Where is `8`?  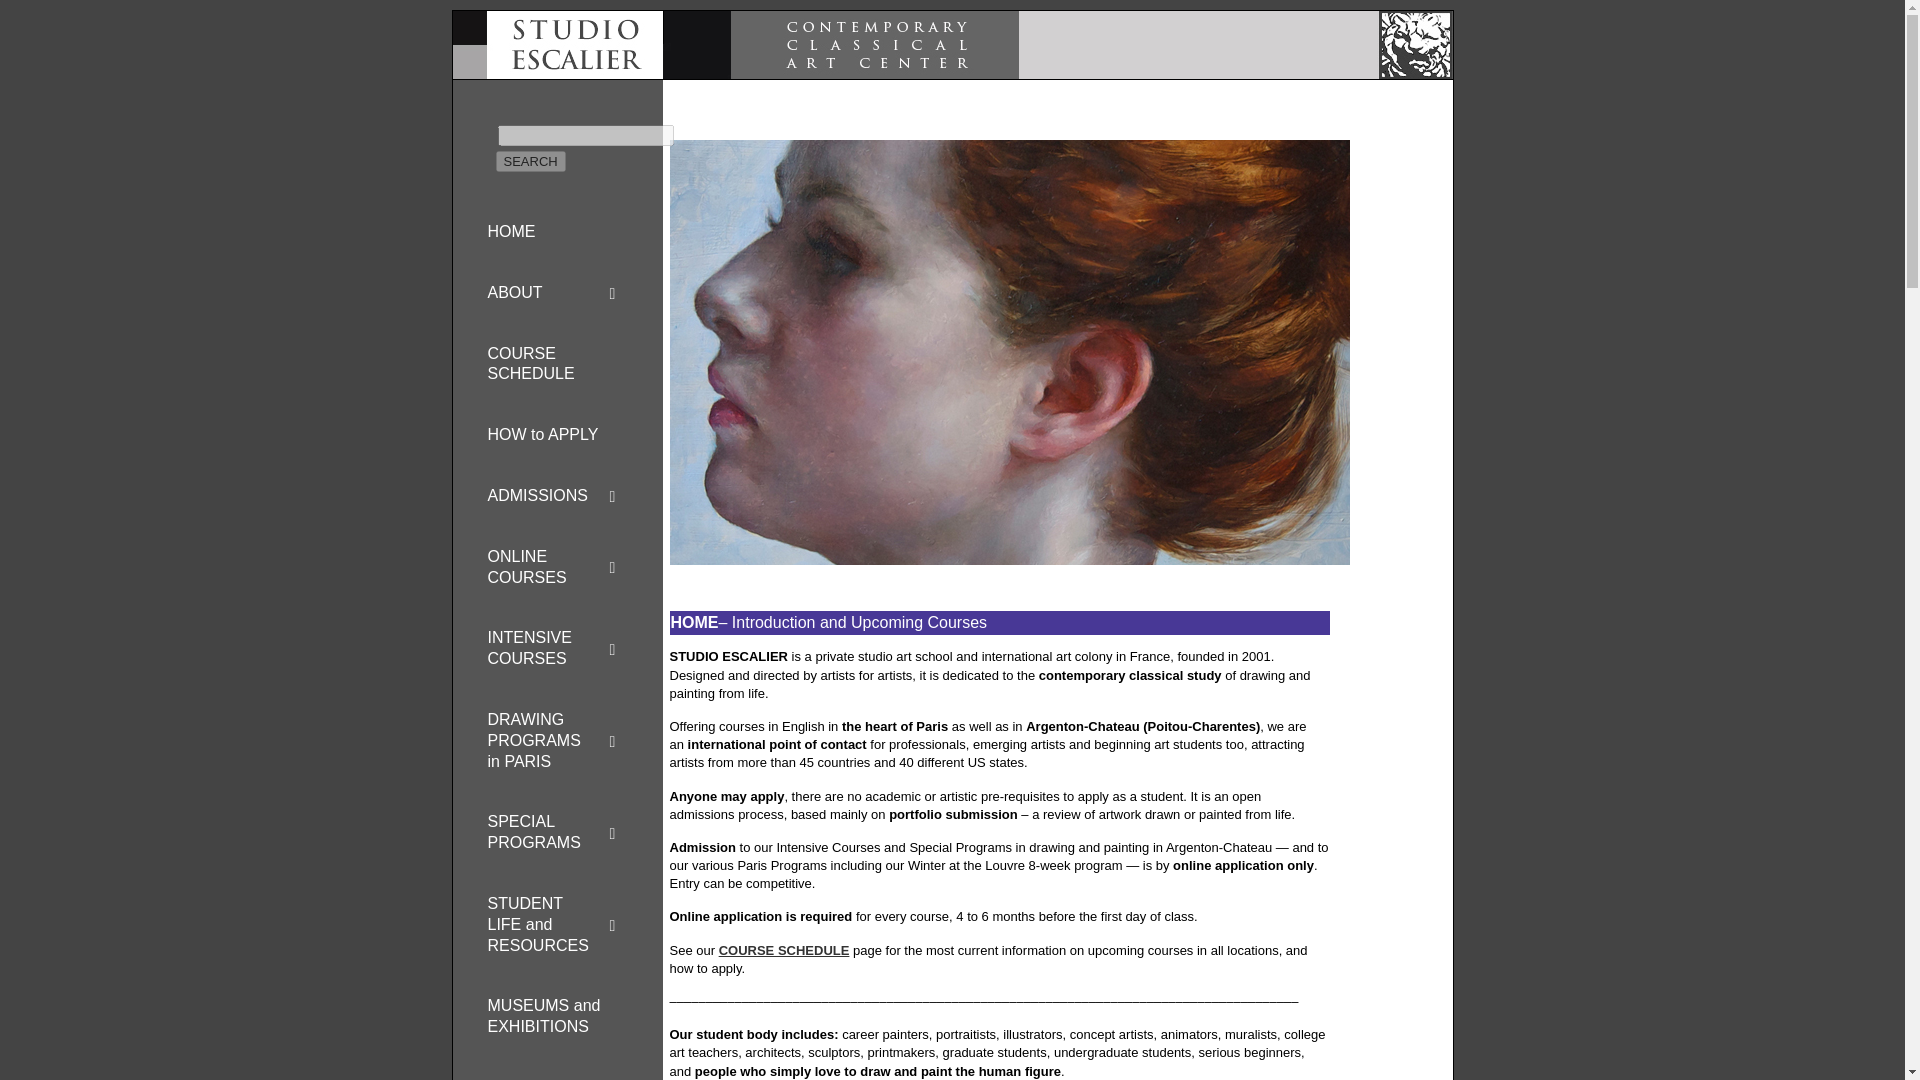 8 is located at coordinates (1366, 310).